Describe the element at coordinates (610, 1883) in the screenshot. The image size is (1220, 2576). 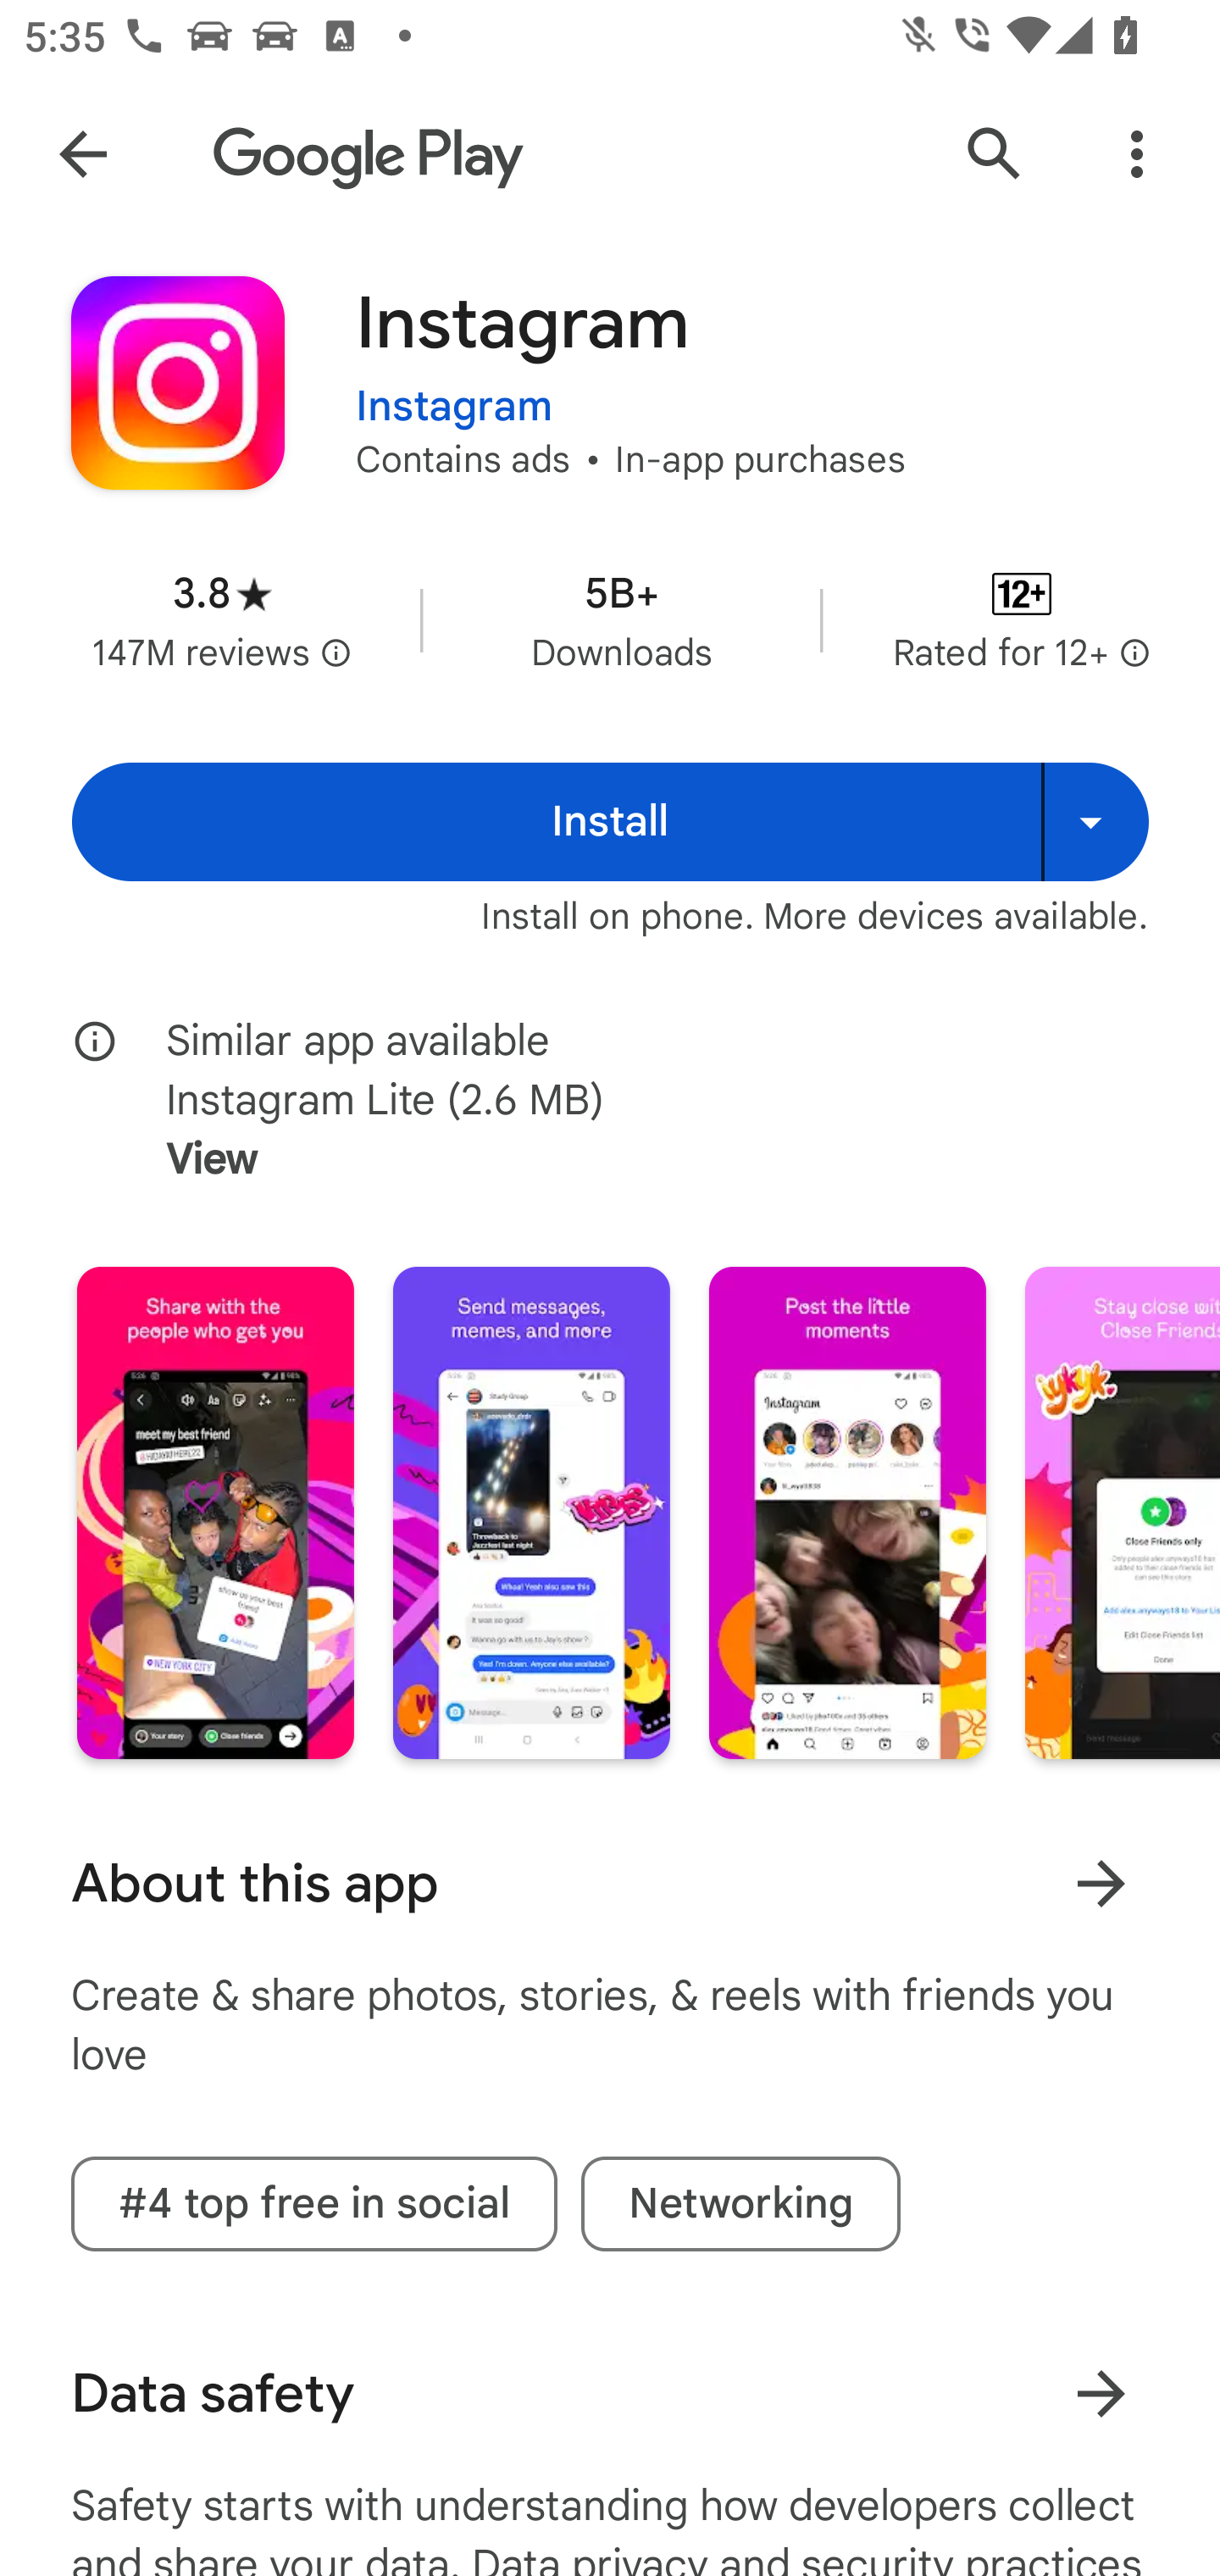
I see `About this app Learn more About this app` at that location.